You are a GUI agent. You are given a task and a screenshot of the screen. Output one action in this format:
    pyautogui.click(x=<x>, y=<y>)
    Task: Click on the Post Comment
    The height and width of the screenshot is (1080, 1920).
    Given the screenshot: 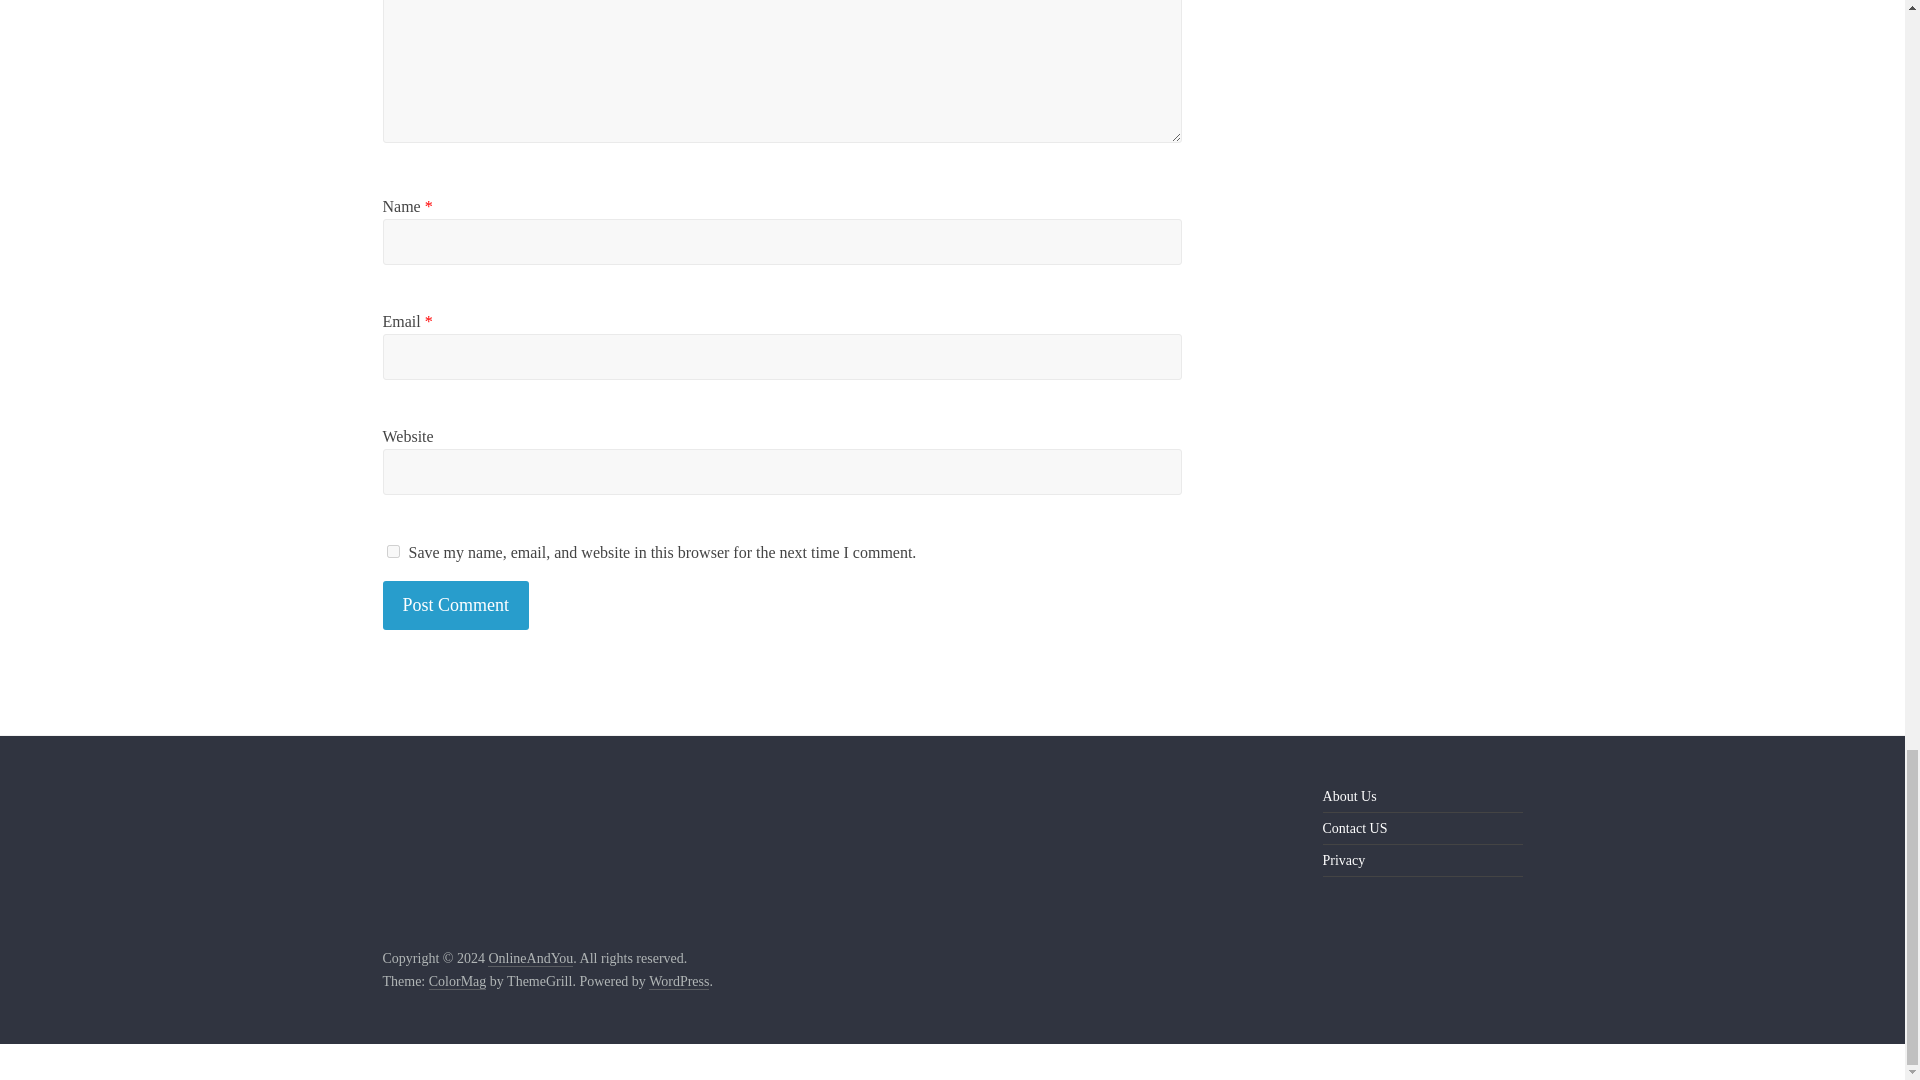 What is the action you would take?
    pyautogui.click(x=456, y=605)
    